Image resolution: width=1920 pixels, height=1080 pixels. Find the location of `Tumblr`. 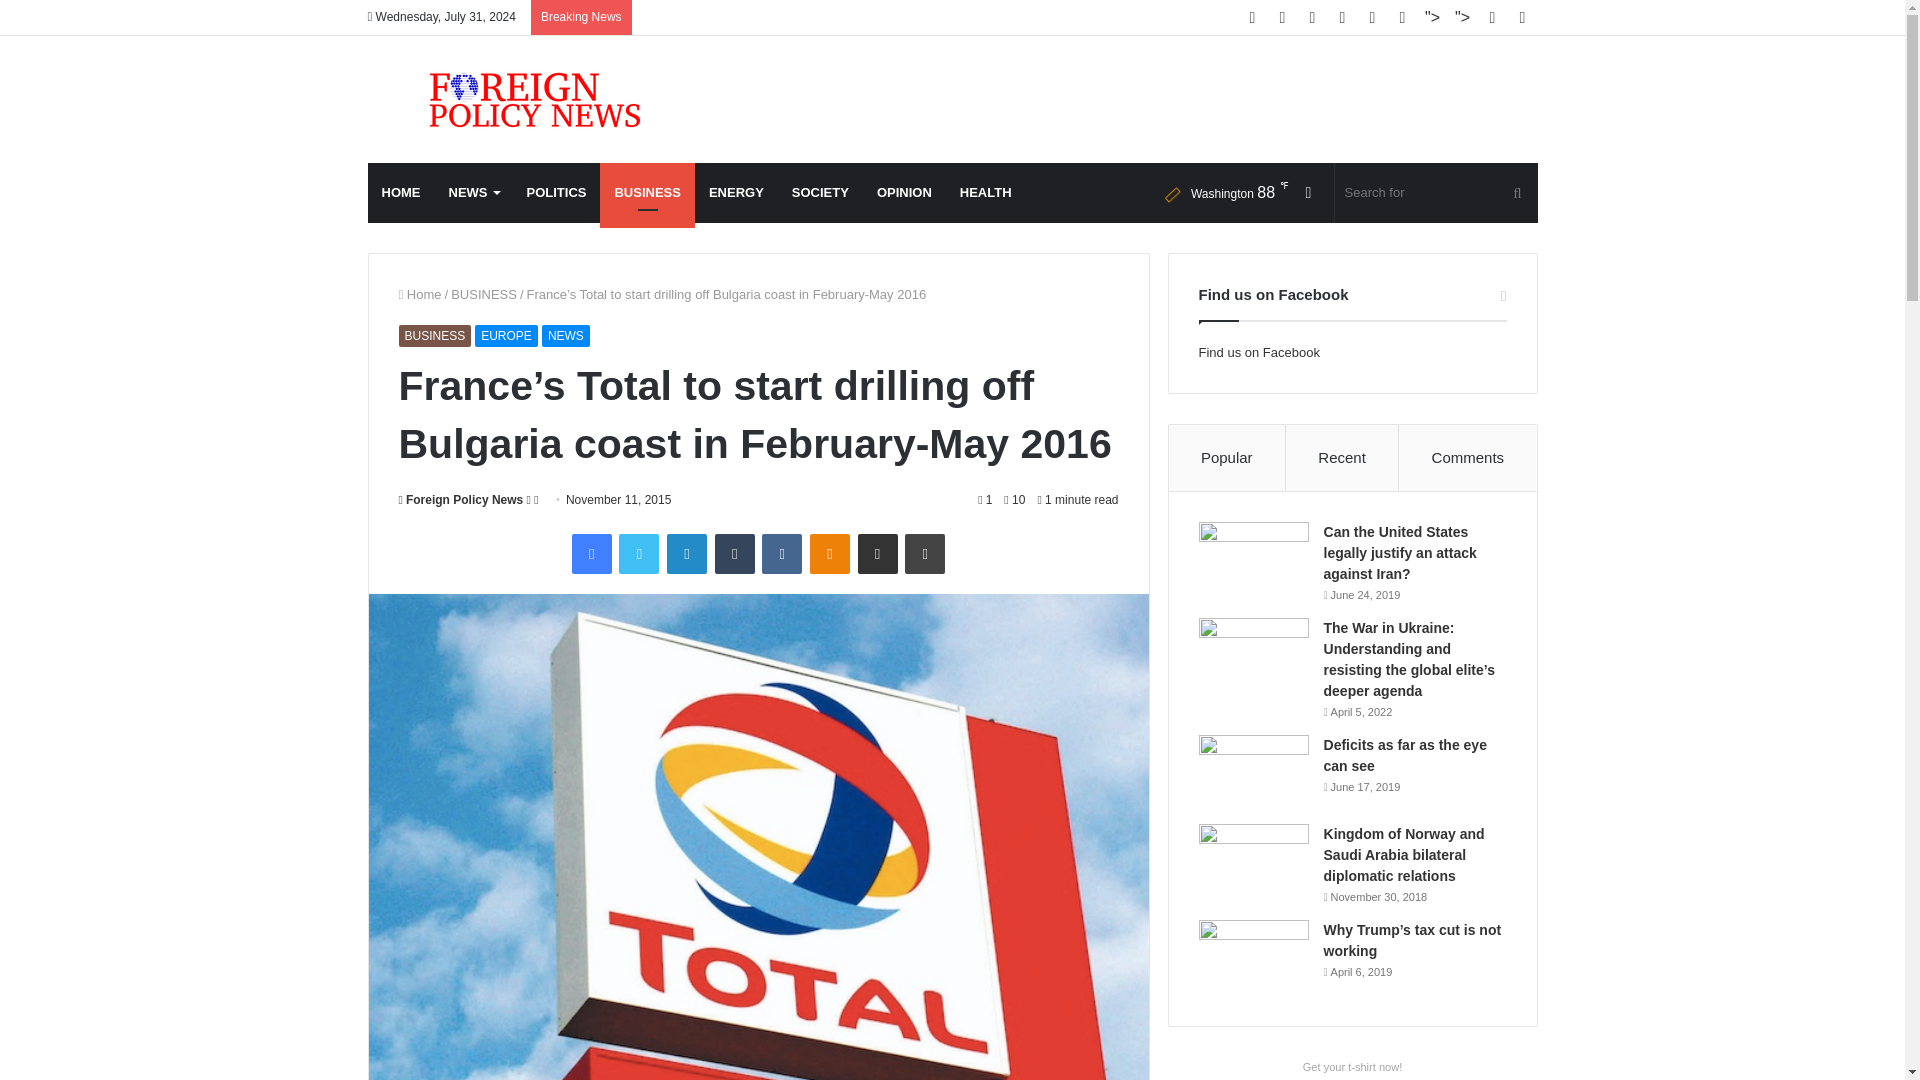

Tumblr is located at coordinates (734, 553).